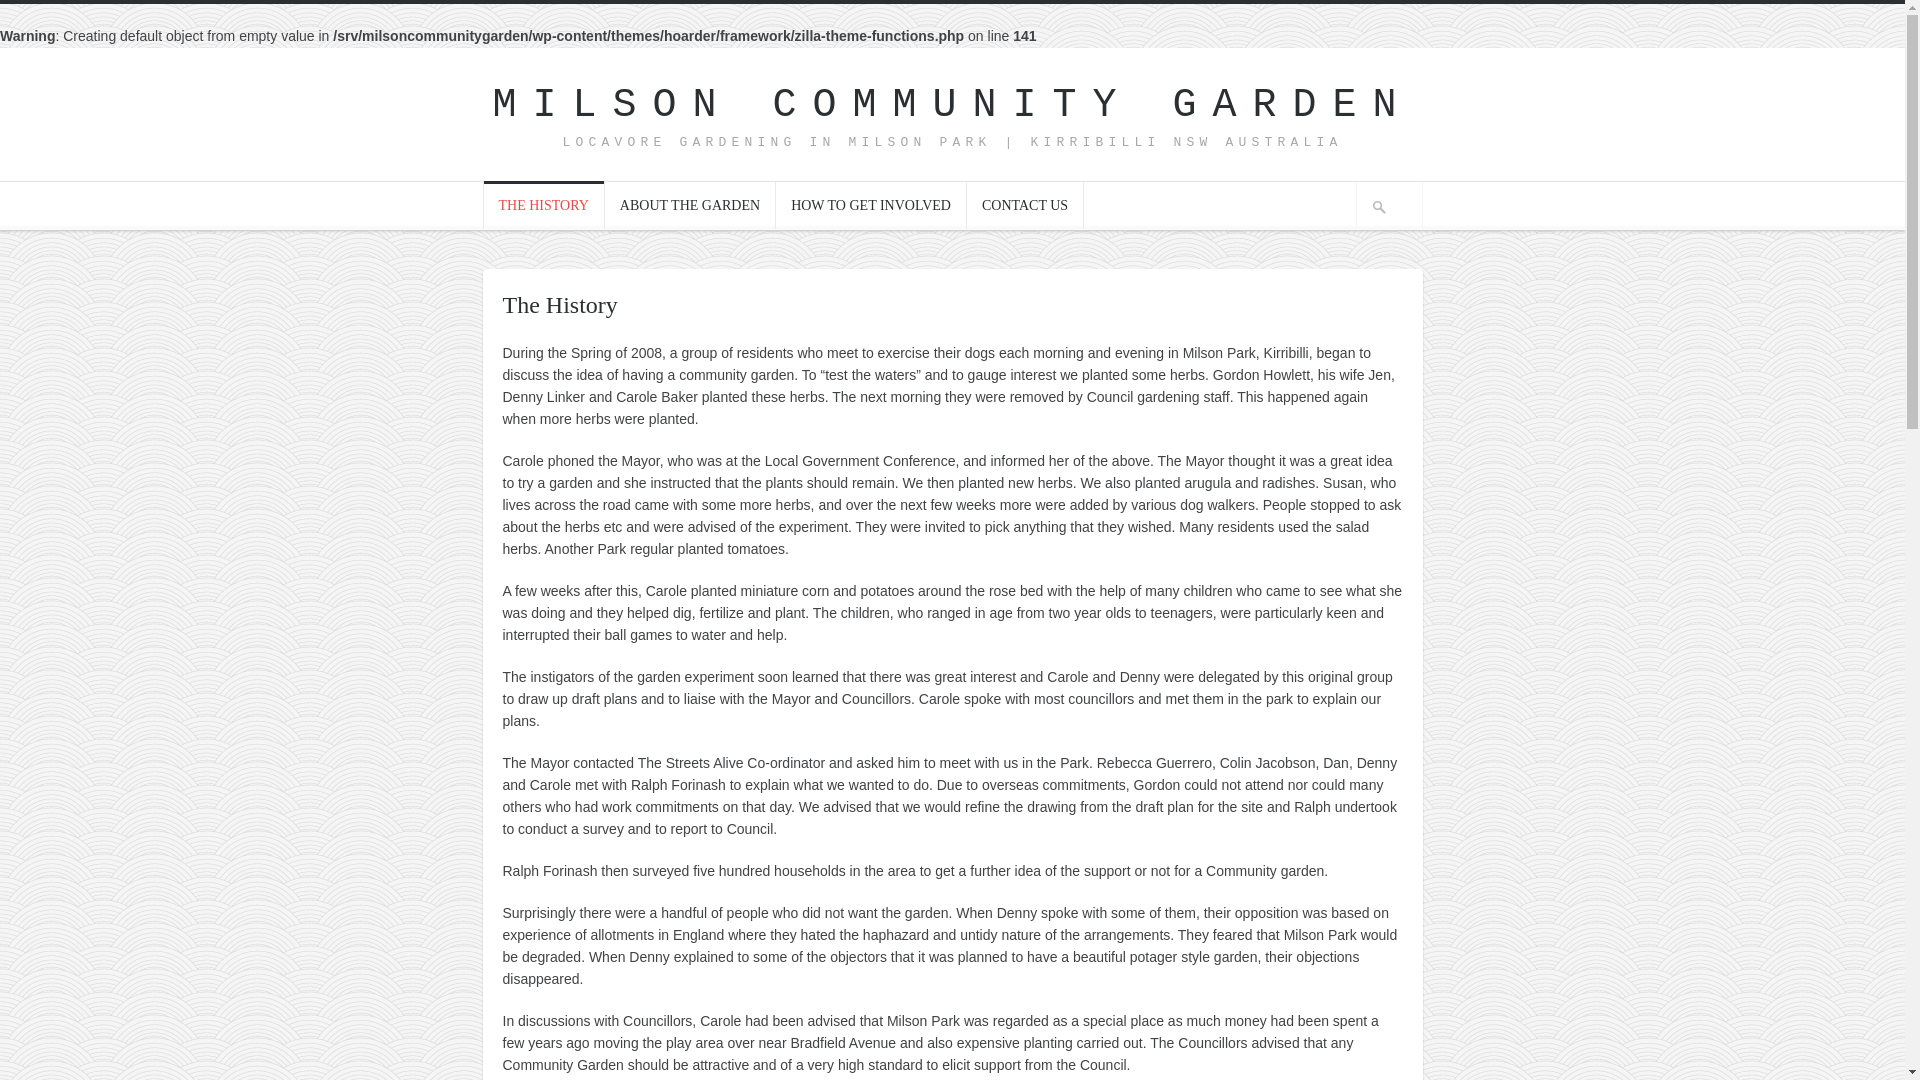 Image resolution: width=1920 pixels, height=1080 pixels. What do you see at coordinates (544, 204) in the screenshot?
I see `THE HISTORY` at bounding box center [544, 204].